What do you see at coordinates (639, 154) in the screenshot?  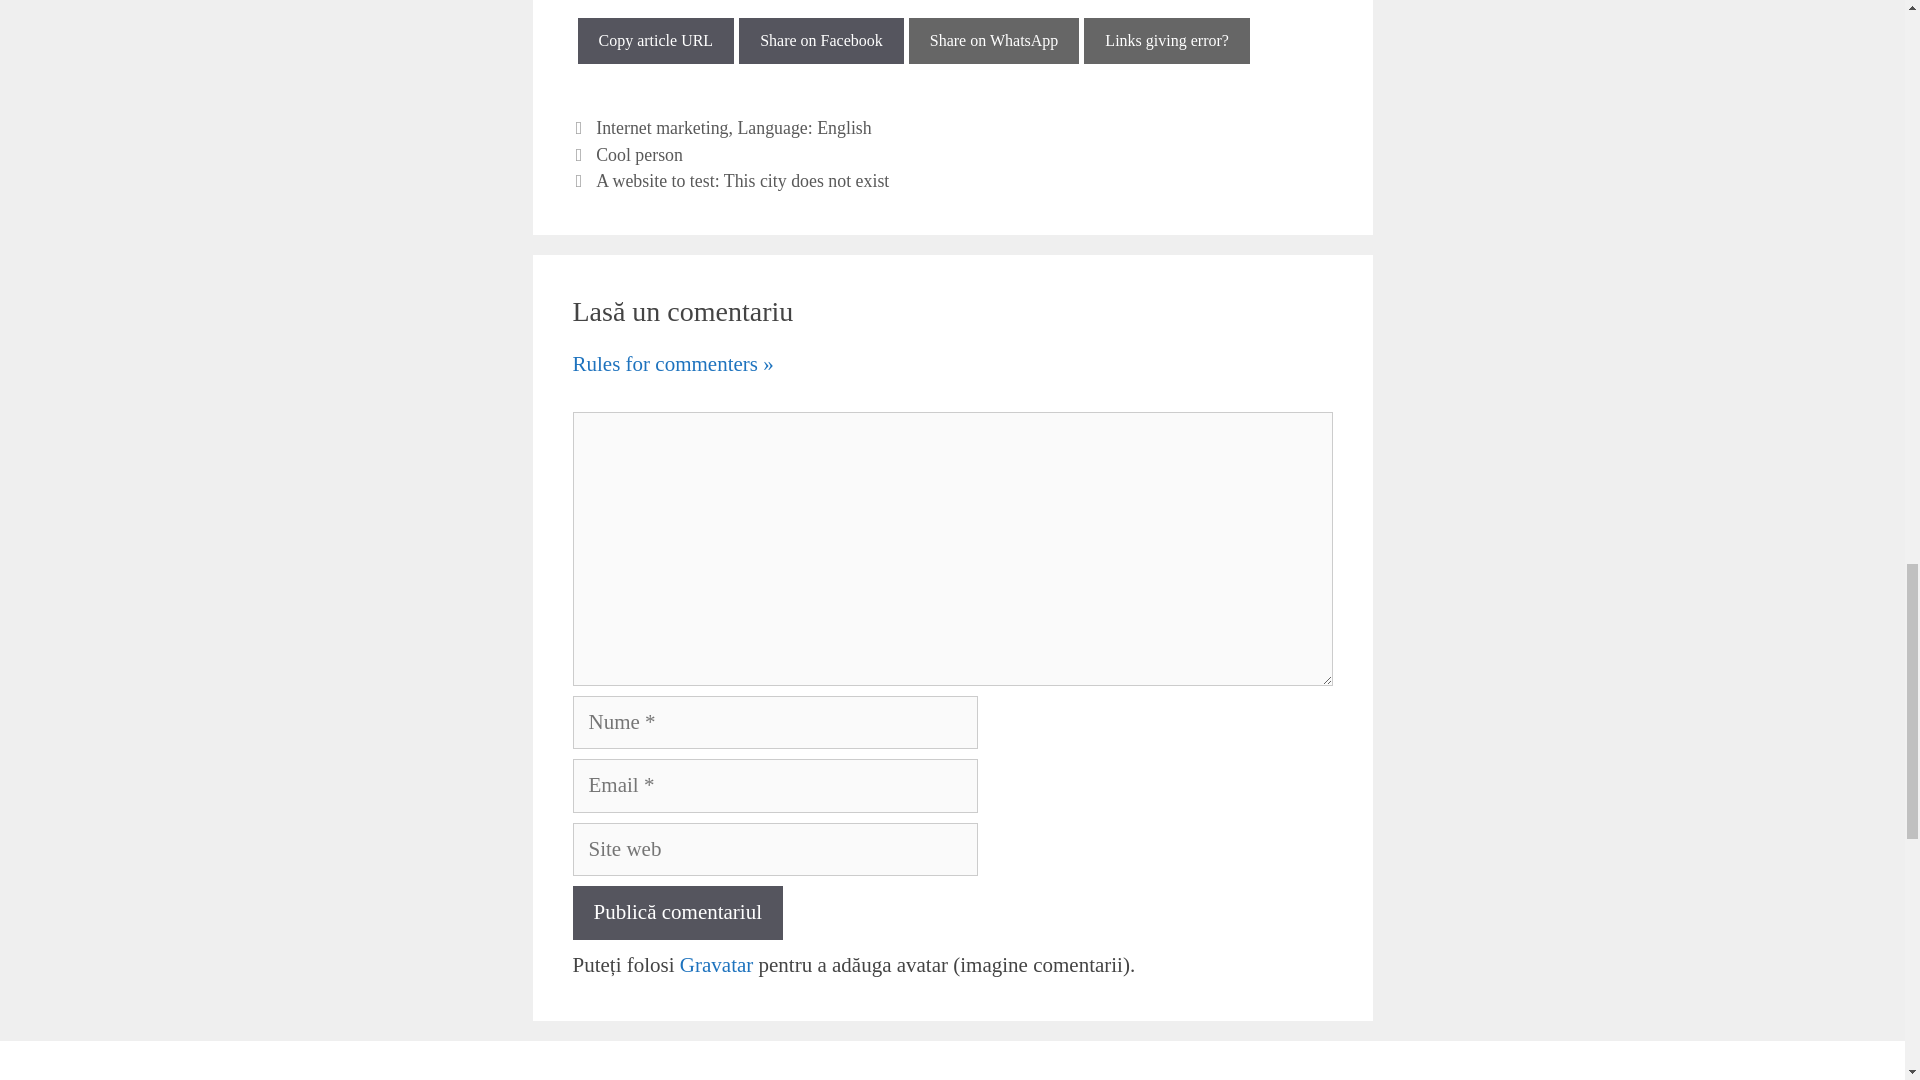 I see `Cool person` at bounding box center [639, 154].